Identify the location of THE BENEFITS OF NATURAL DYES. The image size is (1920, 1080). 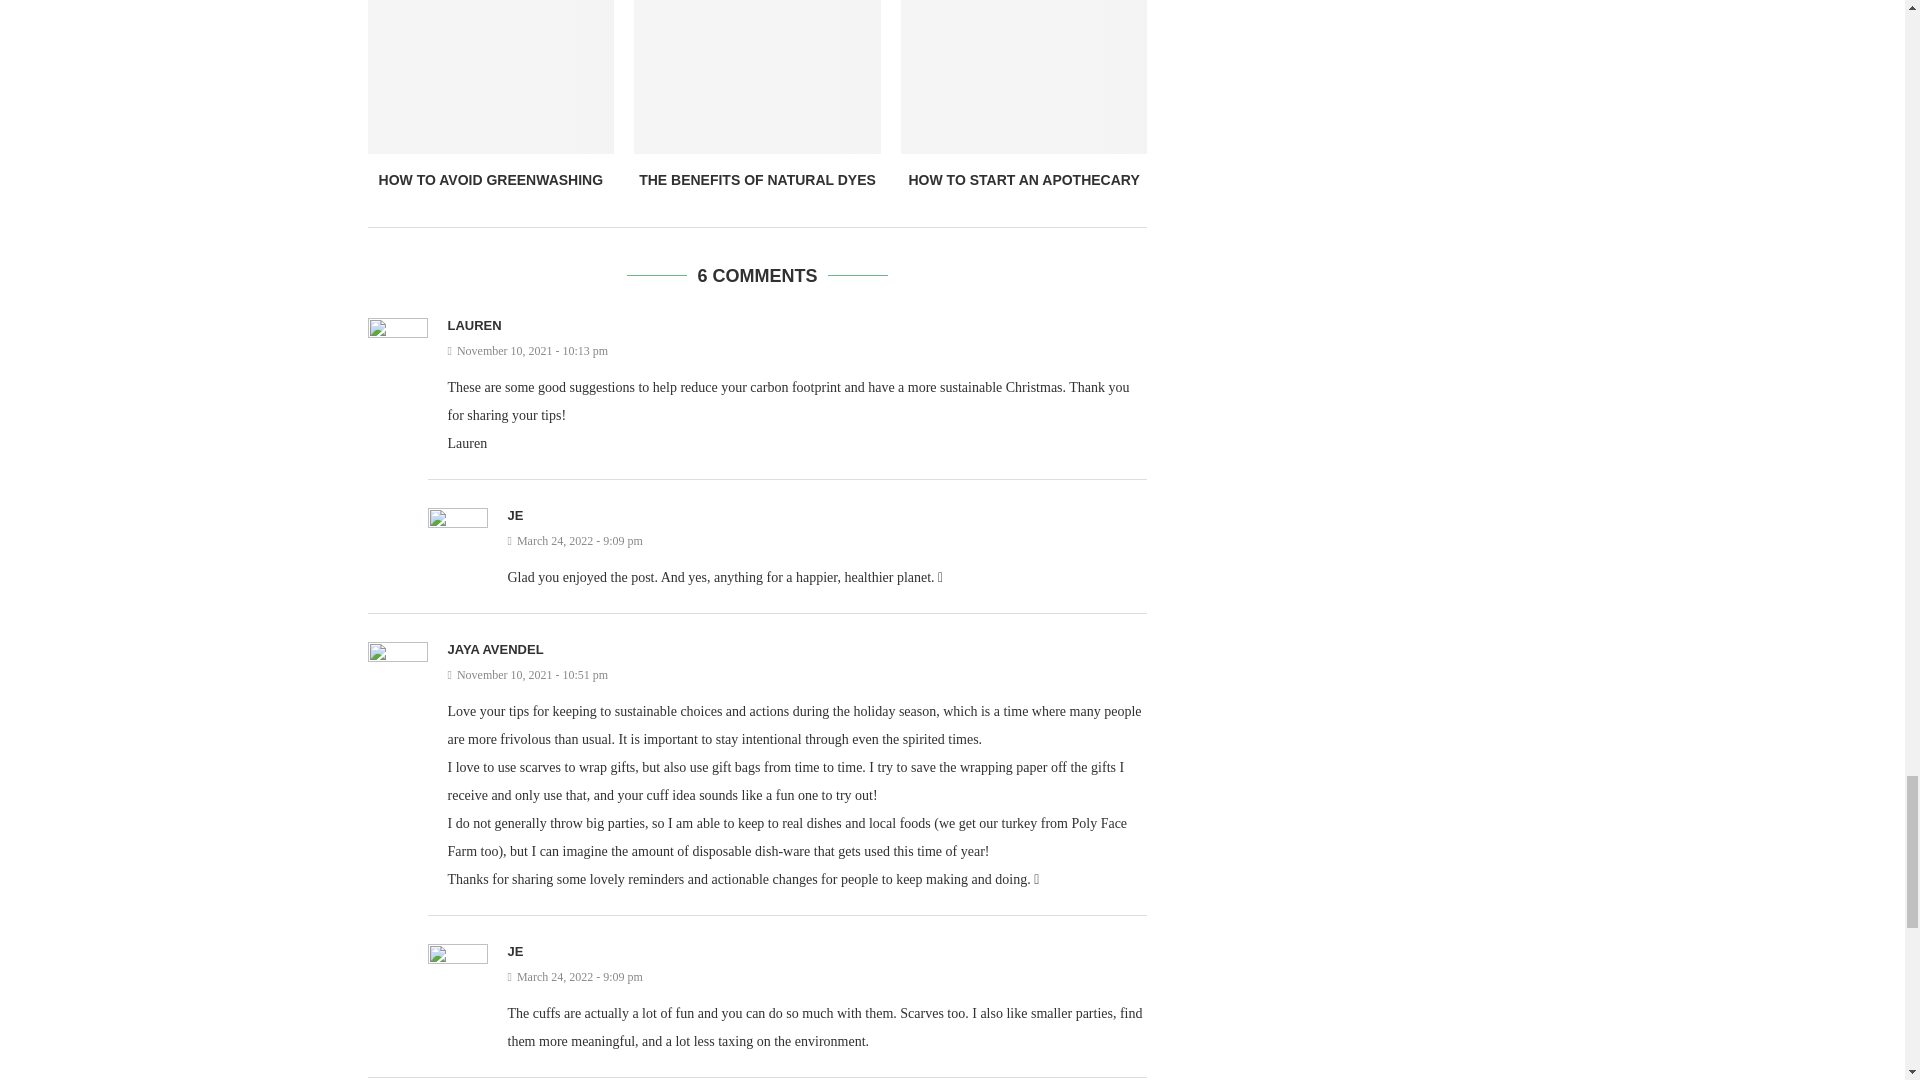
(757, 179).